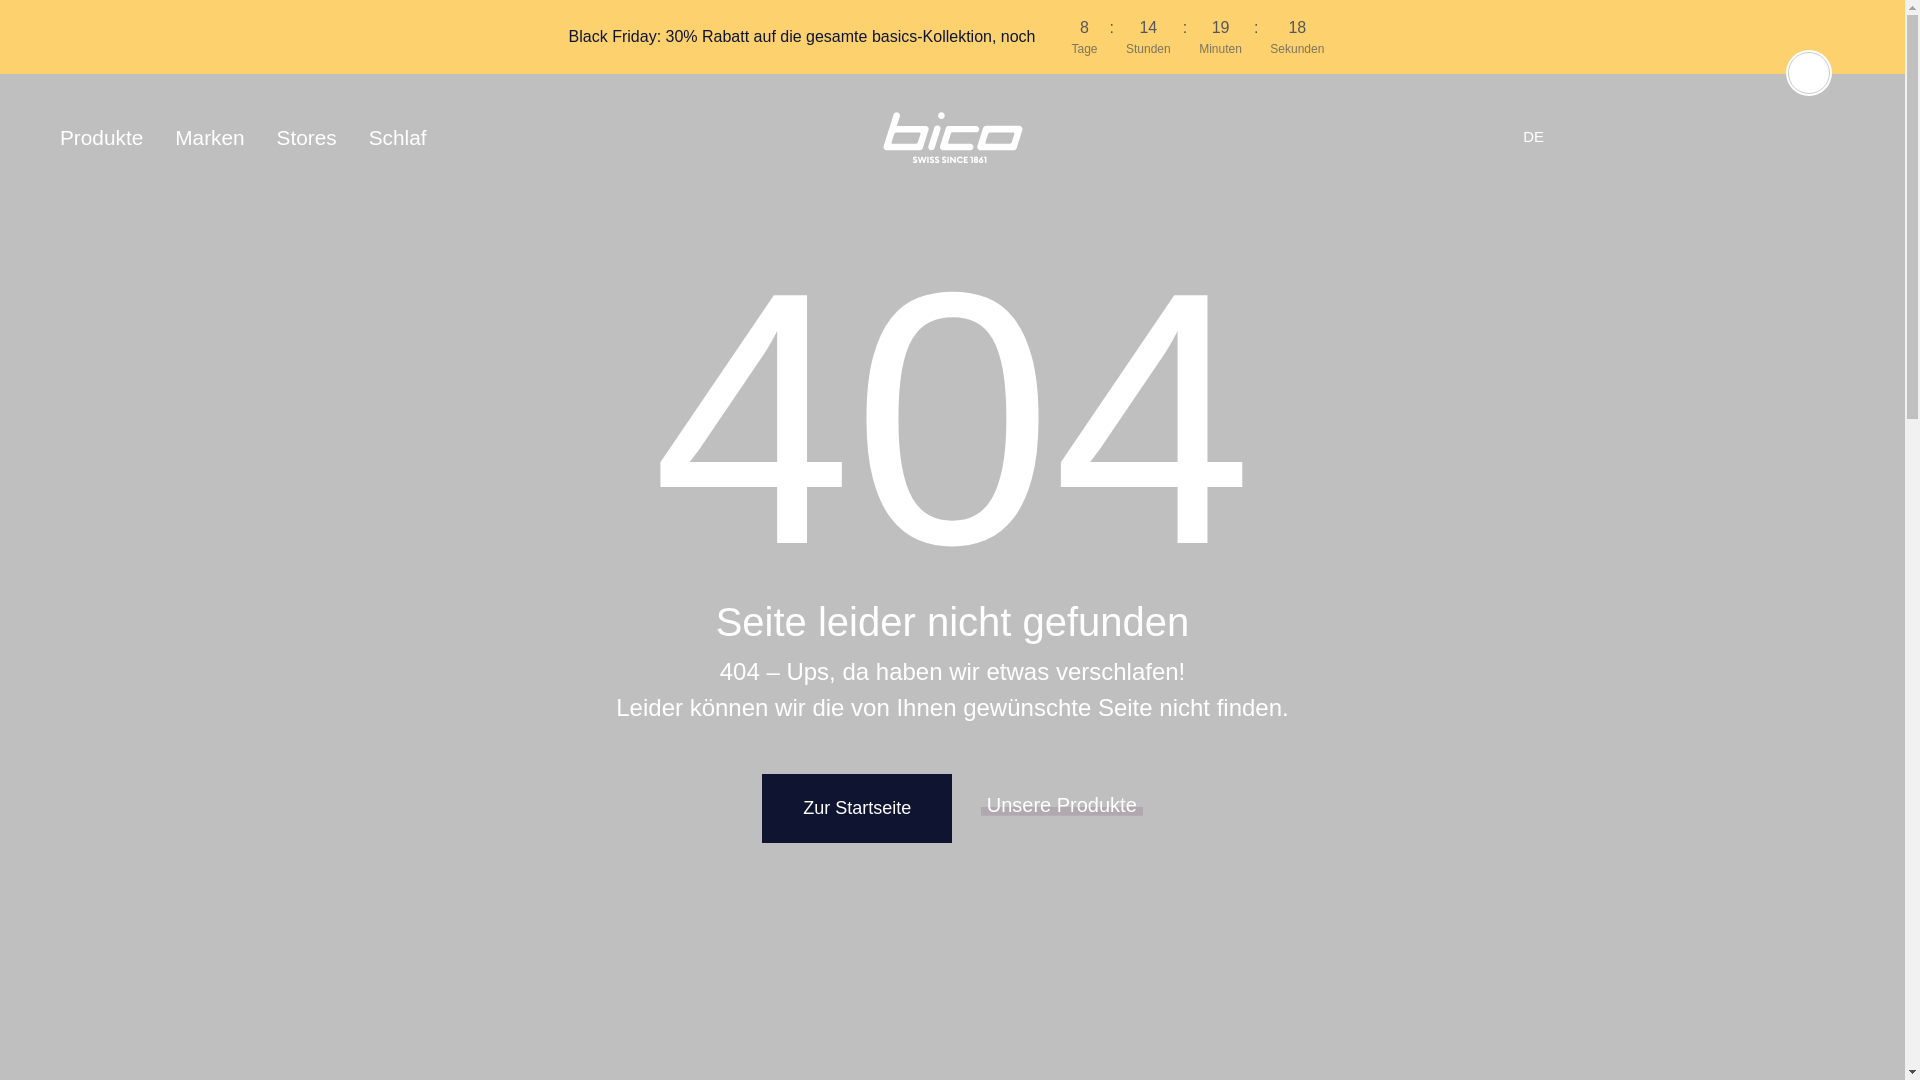 The height and width of the screenshot is (1080, 1920). What do you see at coordinates (210, 138) in the screenshot?
I see `Marken` at bounding box center [210, 138].